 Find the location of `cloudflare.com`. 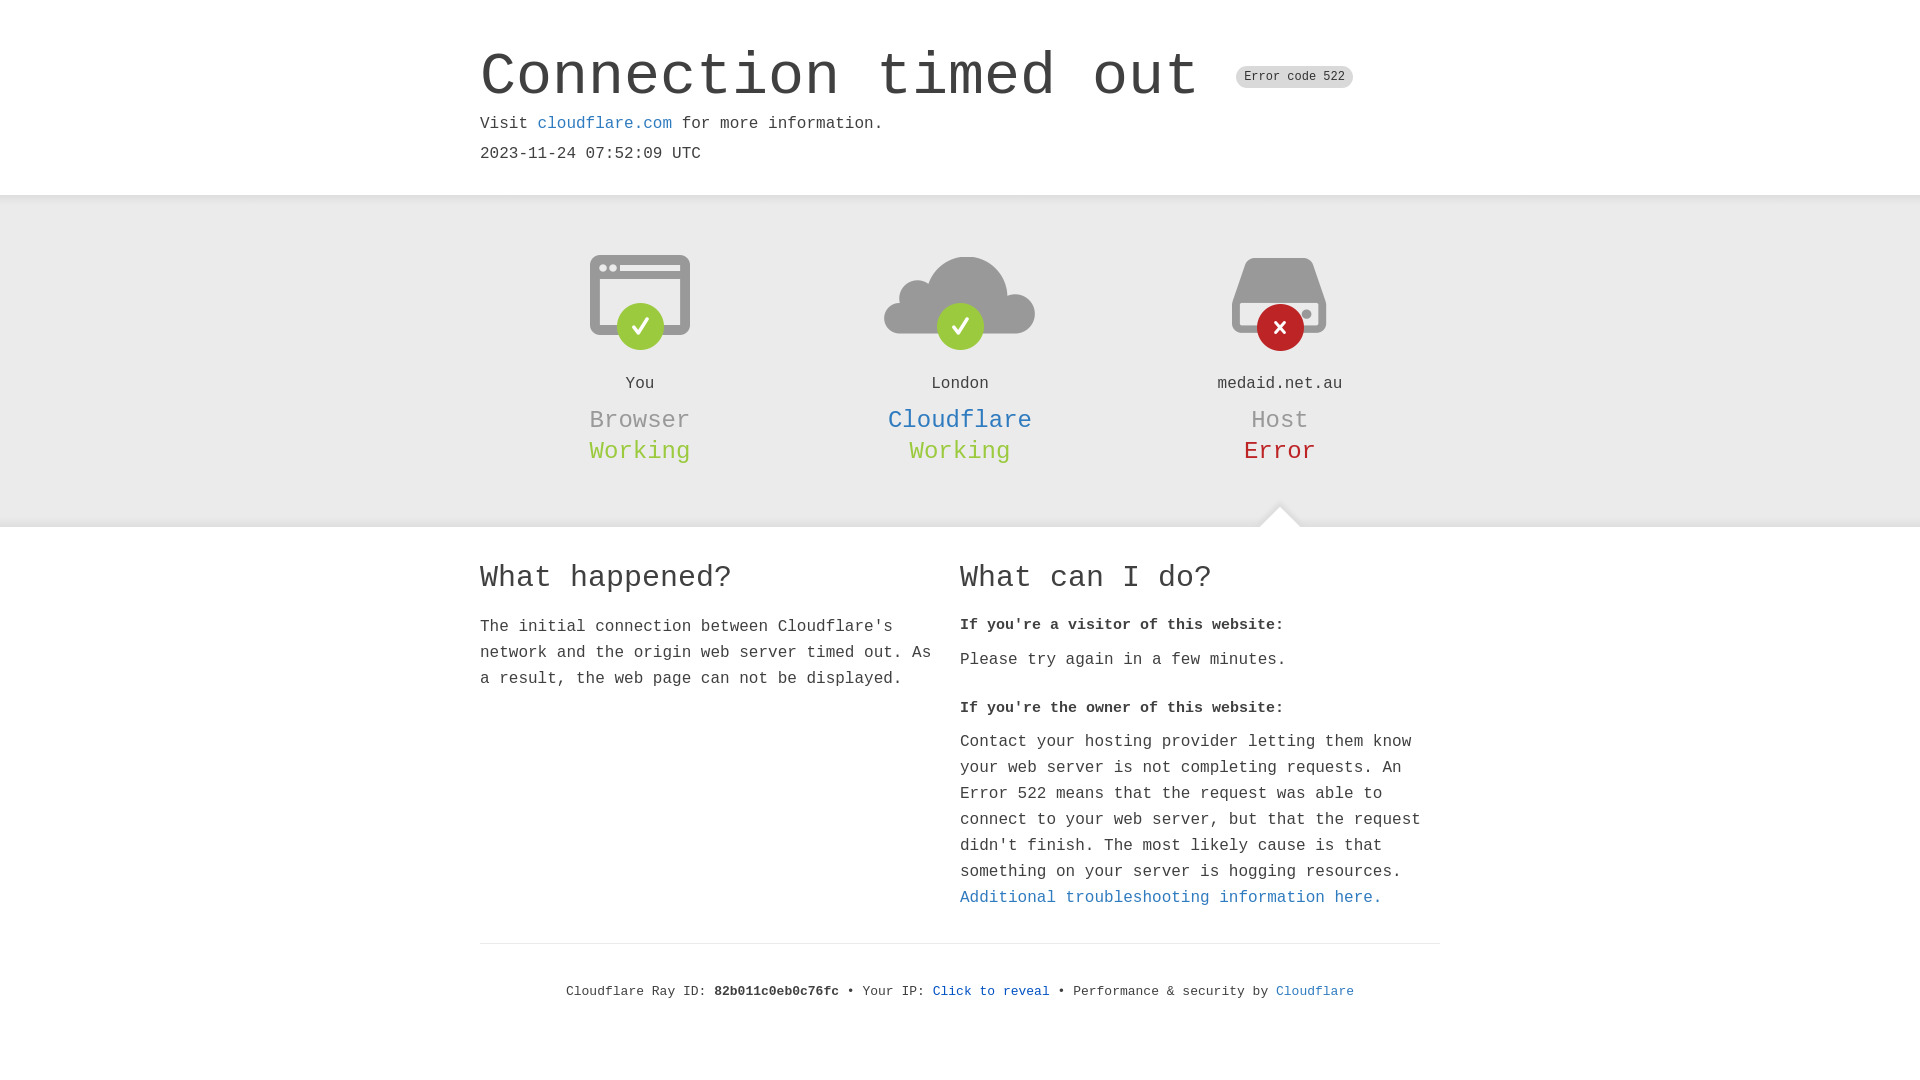

cloudflare.com is located at coordinates (605, 124).